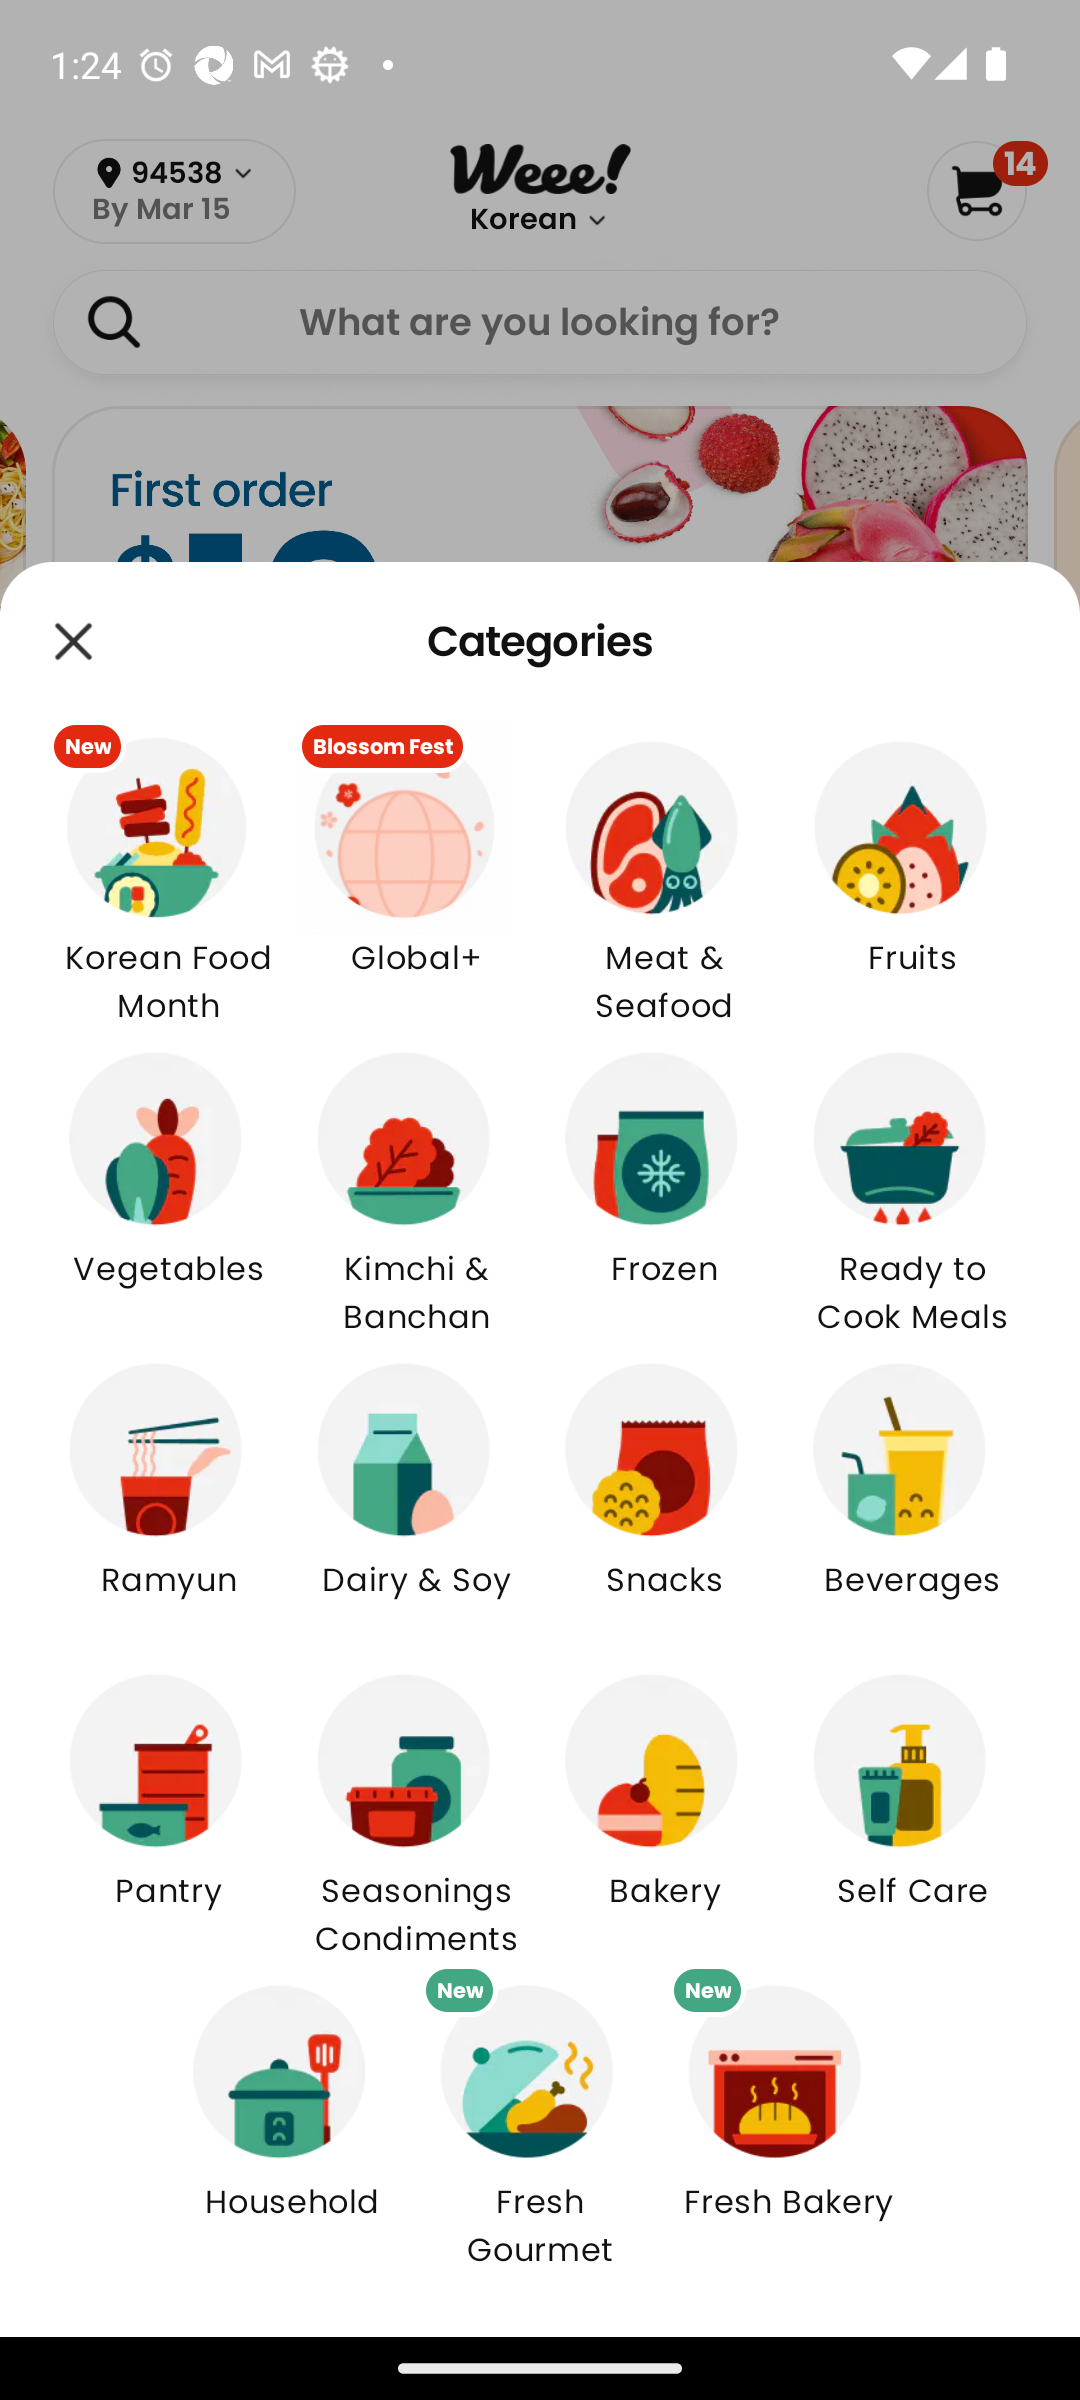  Describe the element at coordinates (912, 876) in the screenshot. I see `Fruits` at that location.